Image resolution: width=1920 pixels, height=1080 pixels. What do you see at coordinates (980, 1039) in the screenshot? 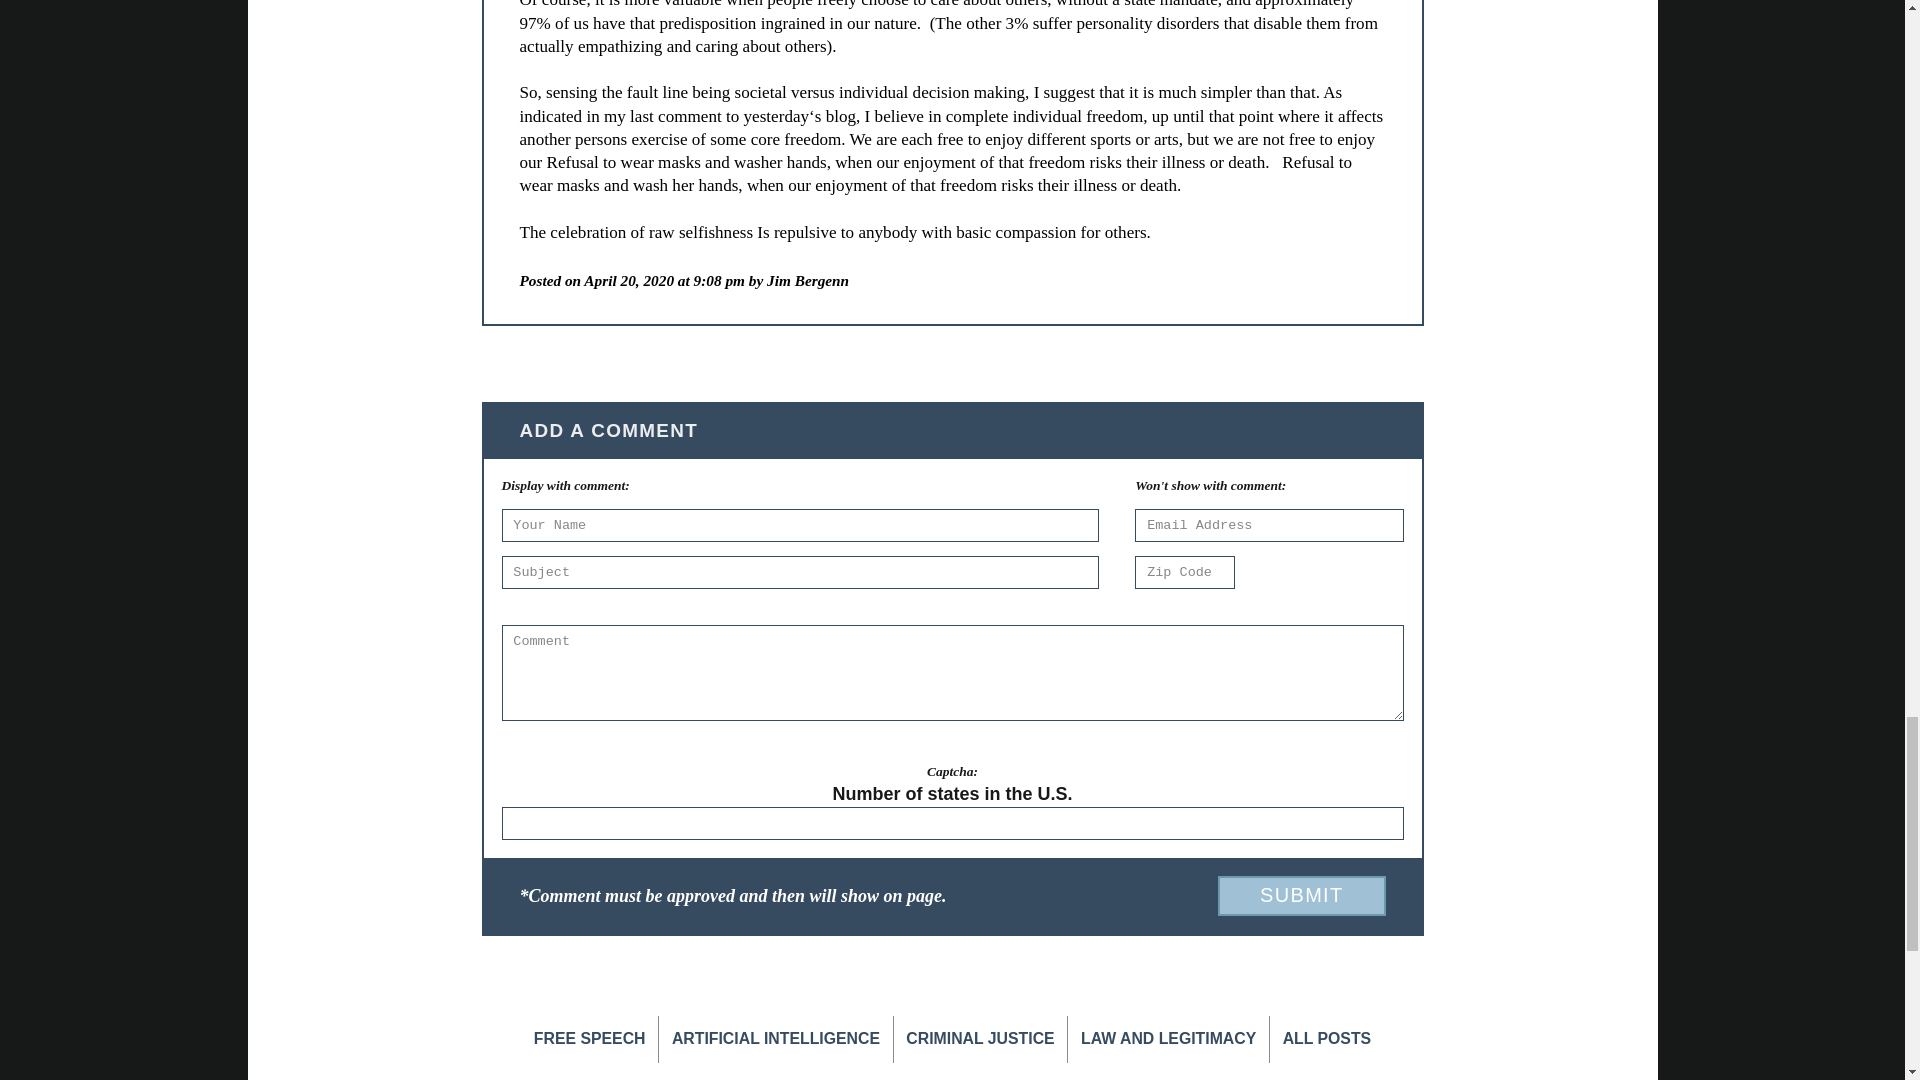
I see `CRIMINAL JUSTICE` at bounding box center [980, 1039].